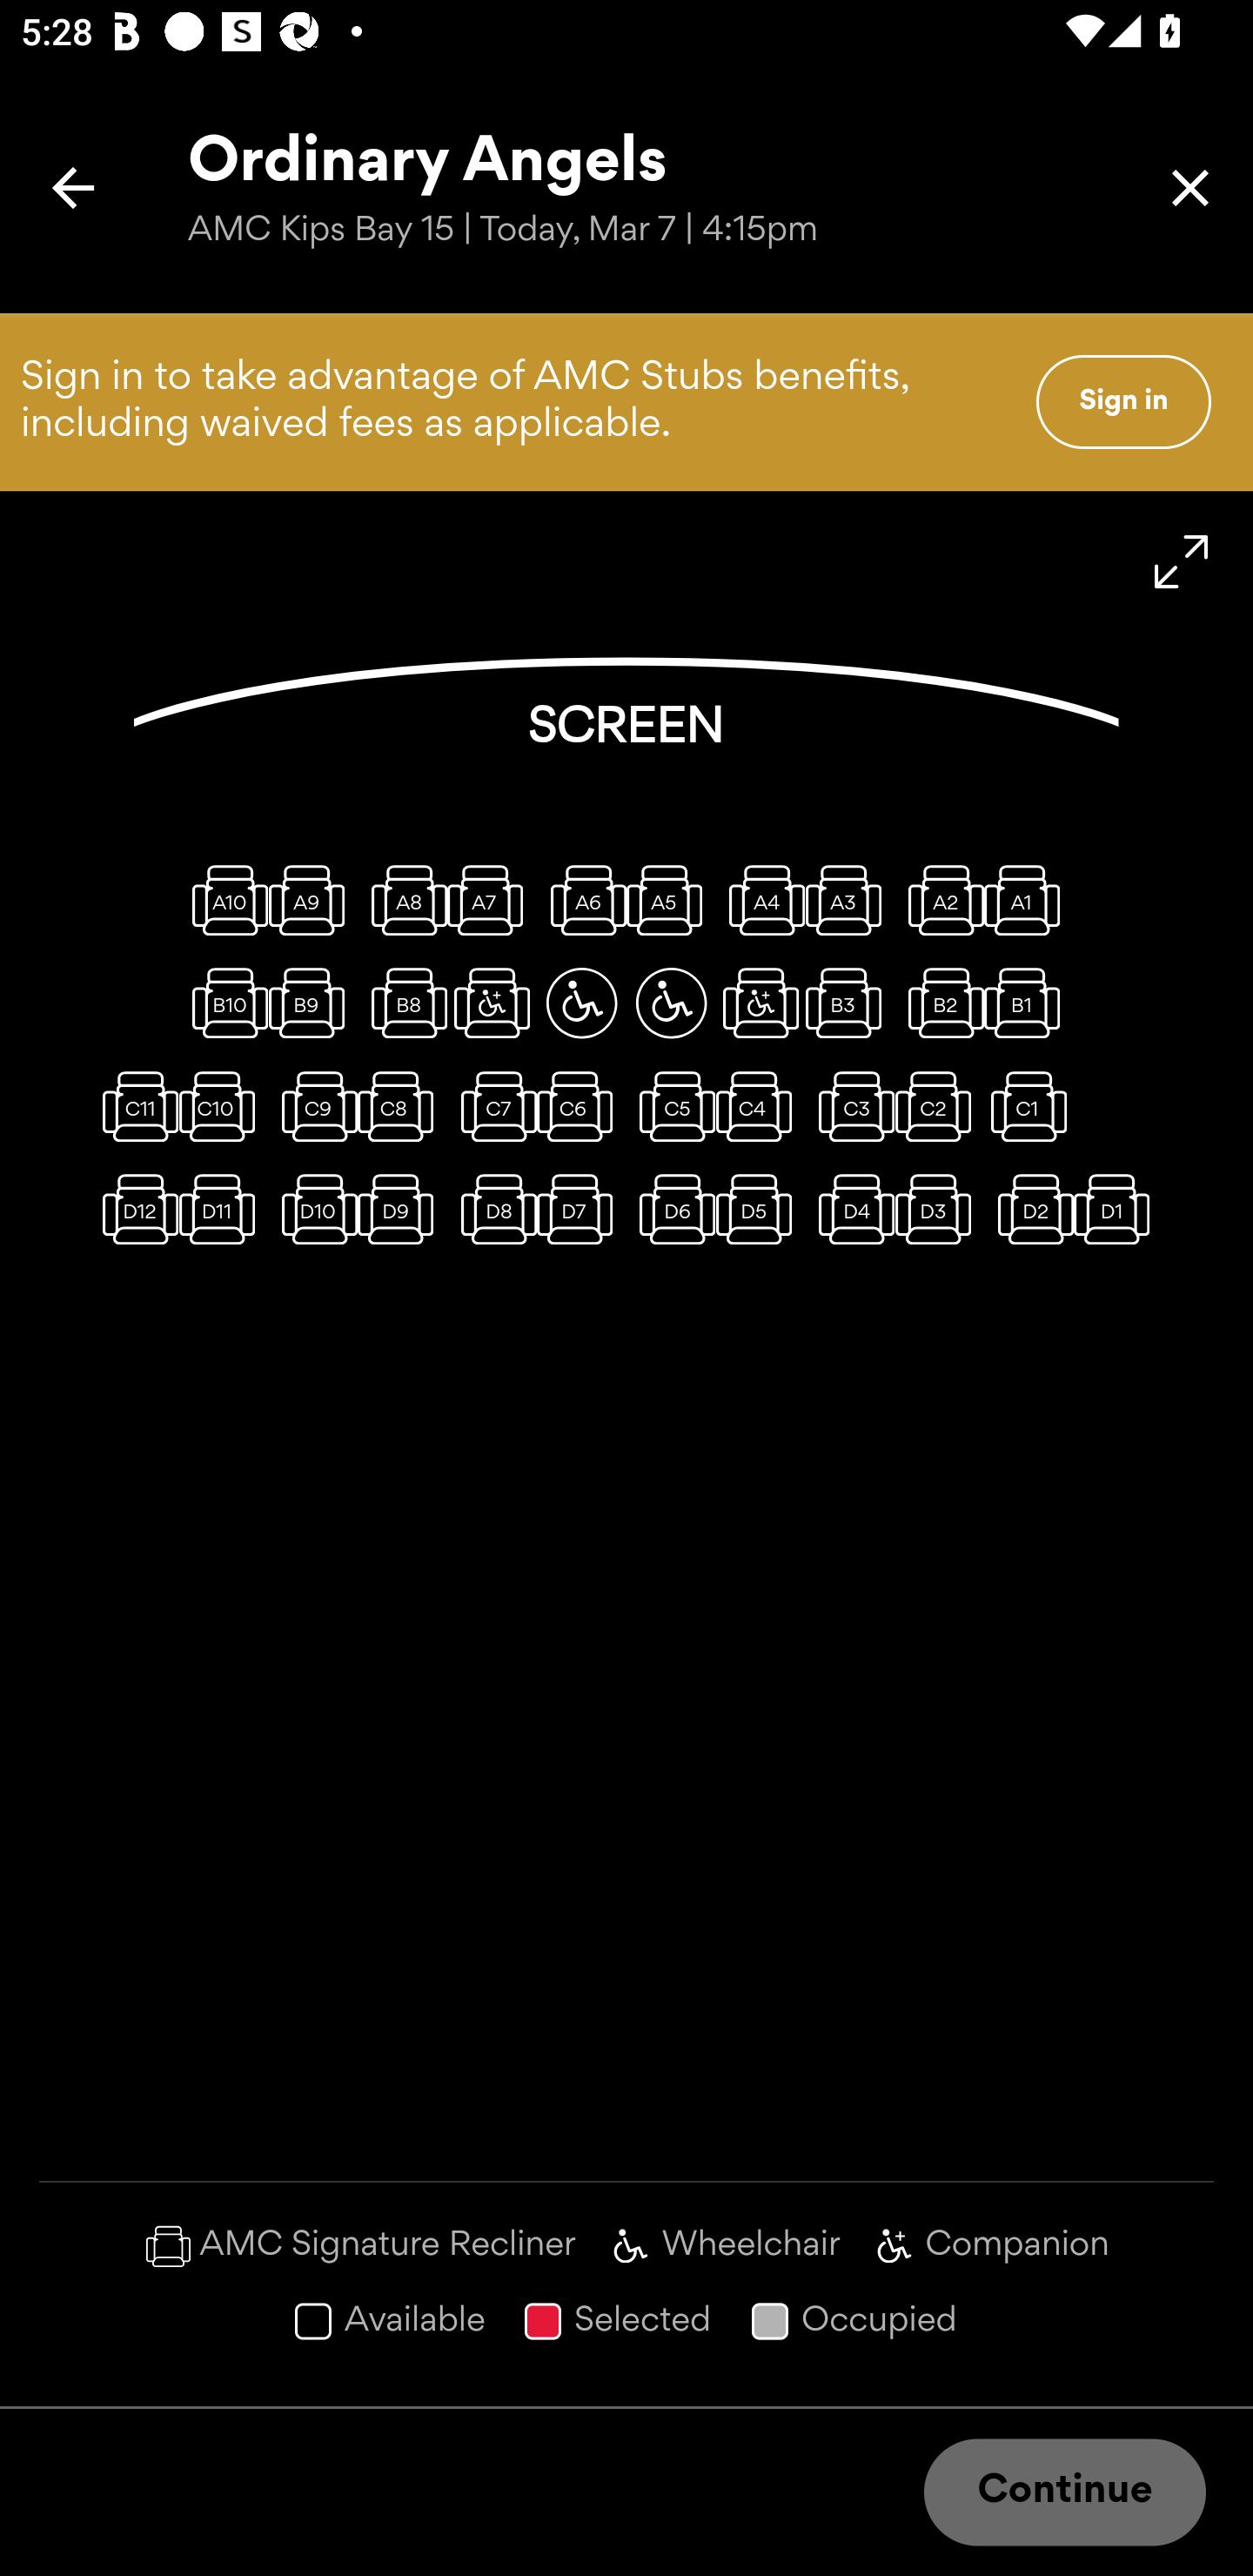 The image size is (1253, 2576). Describe the element at coordinates (1029, 900) in the screenshot. I see `A1, Regular seat, available` at that location.